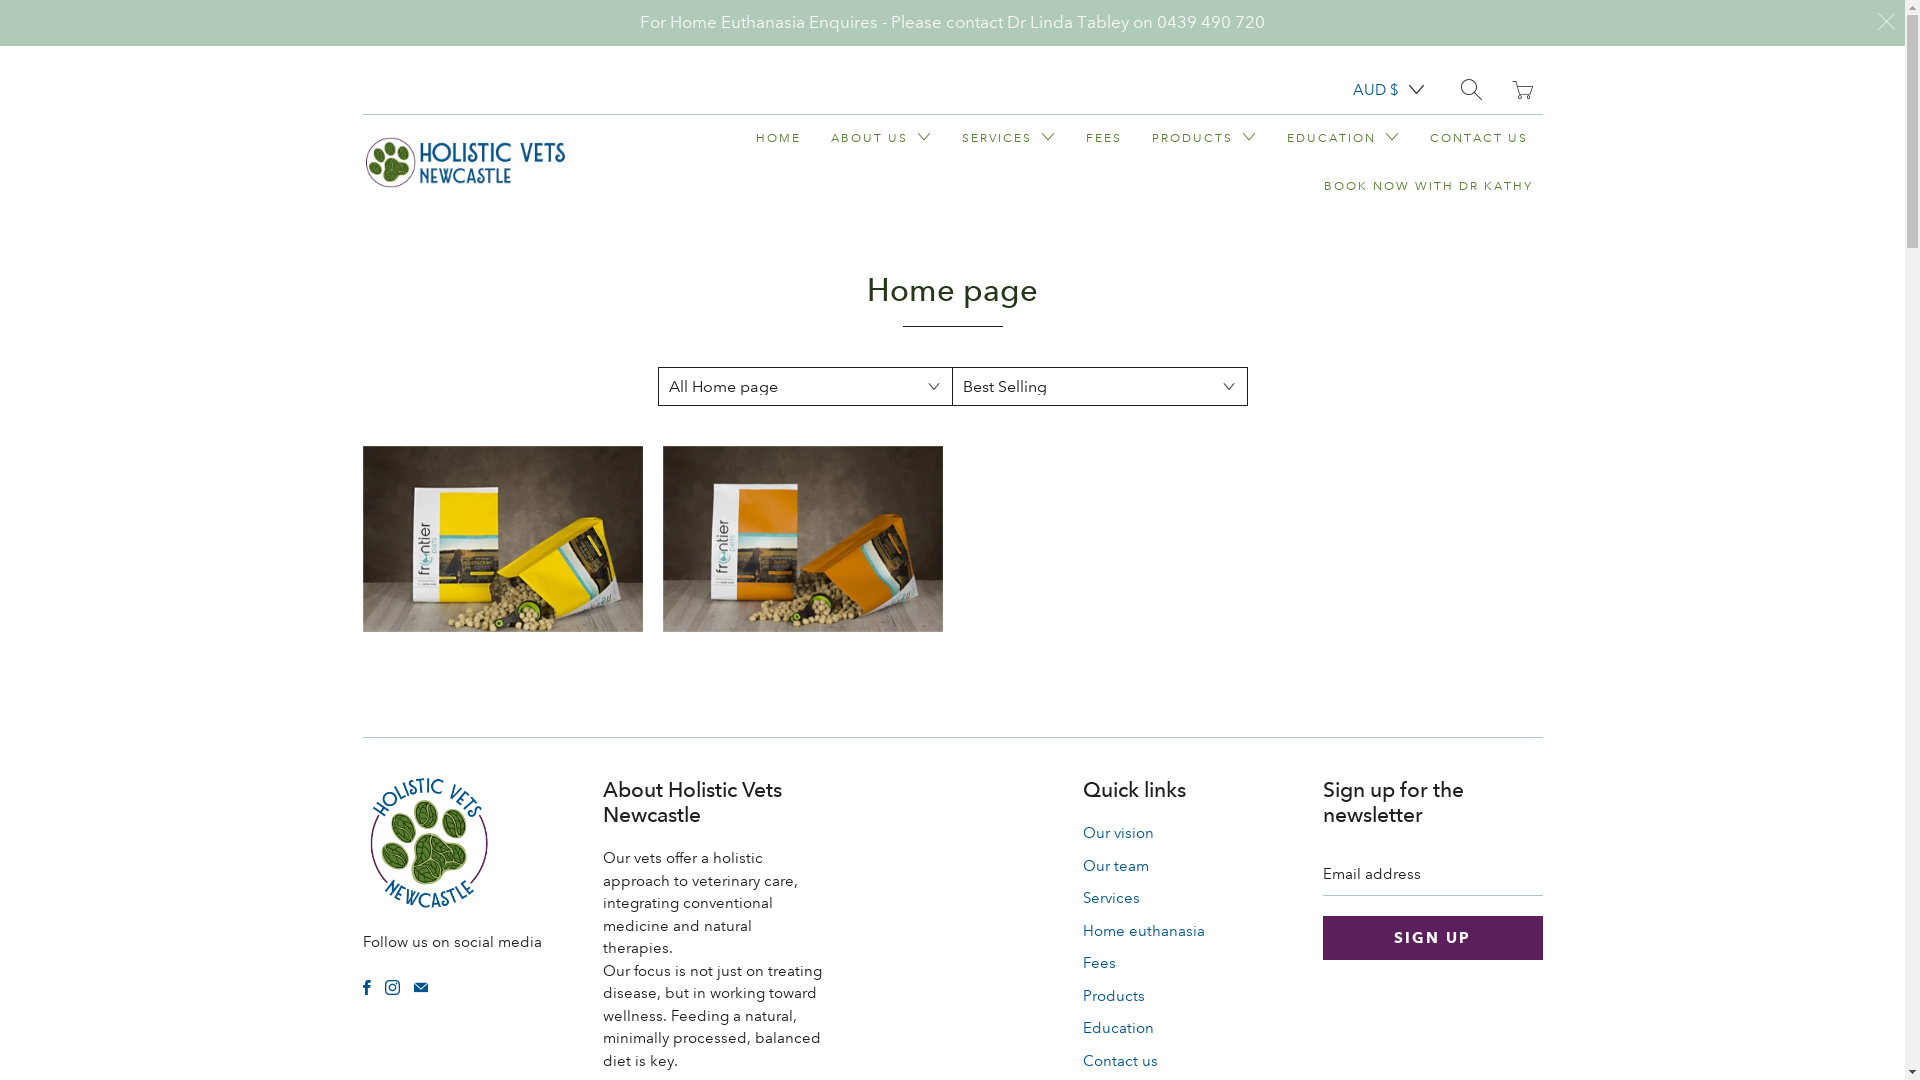 The width and height of the screenshot is (1920, 1080). What do you see at coordinates (366, 988) in the screenshot?
I see `Holistic Vets Newcastle on Facebook` at bounding box center [366, 988].